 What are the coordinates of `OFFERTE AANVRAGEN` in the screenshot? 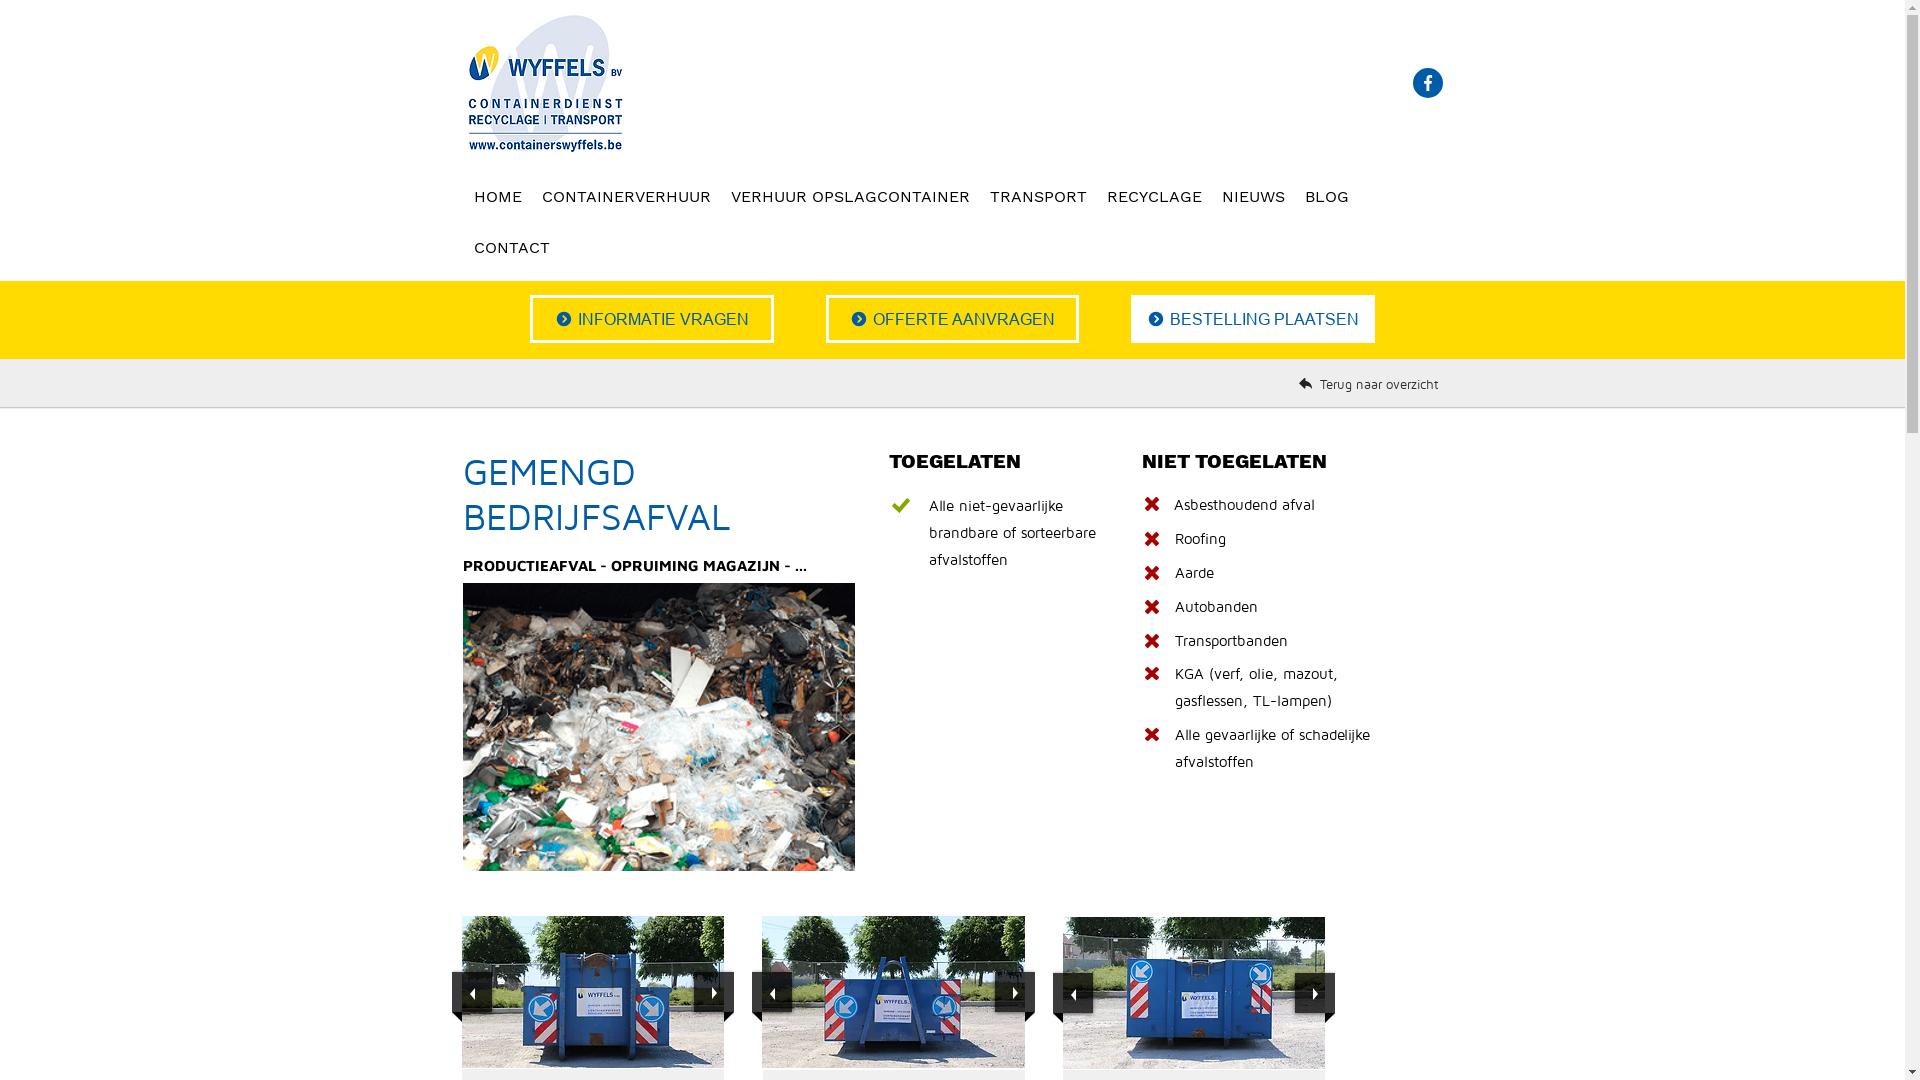 It's located at (952, 319).